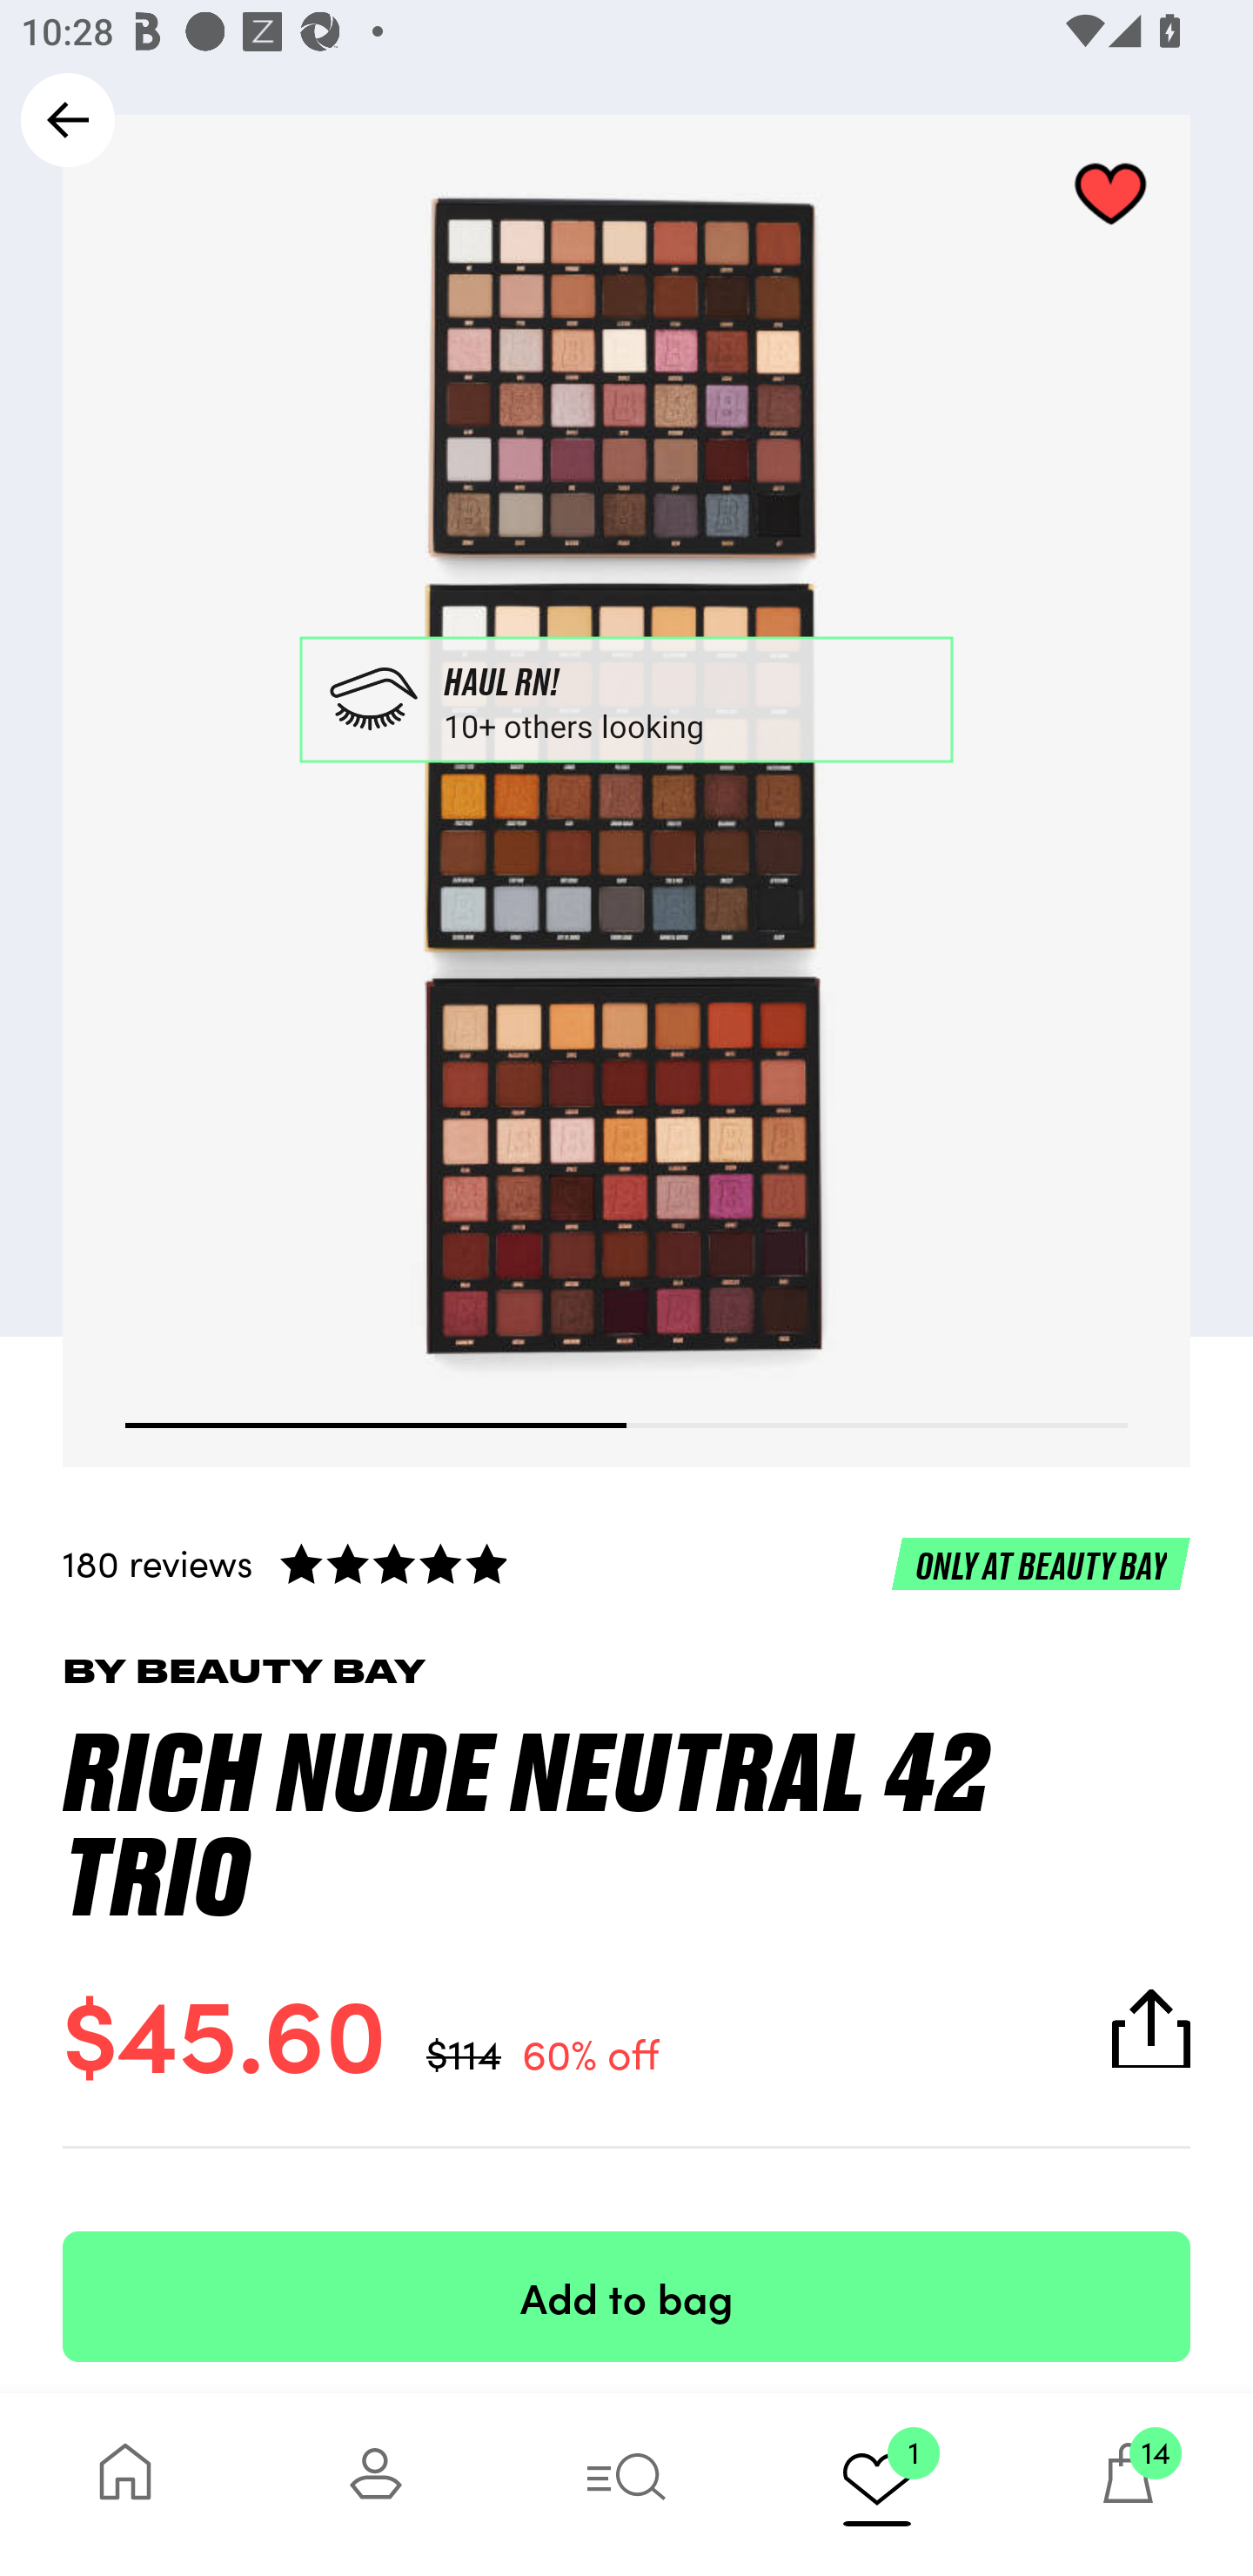  I want to click on 14, so click(1128, 2484).